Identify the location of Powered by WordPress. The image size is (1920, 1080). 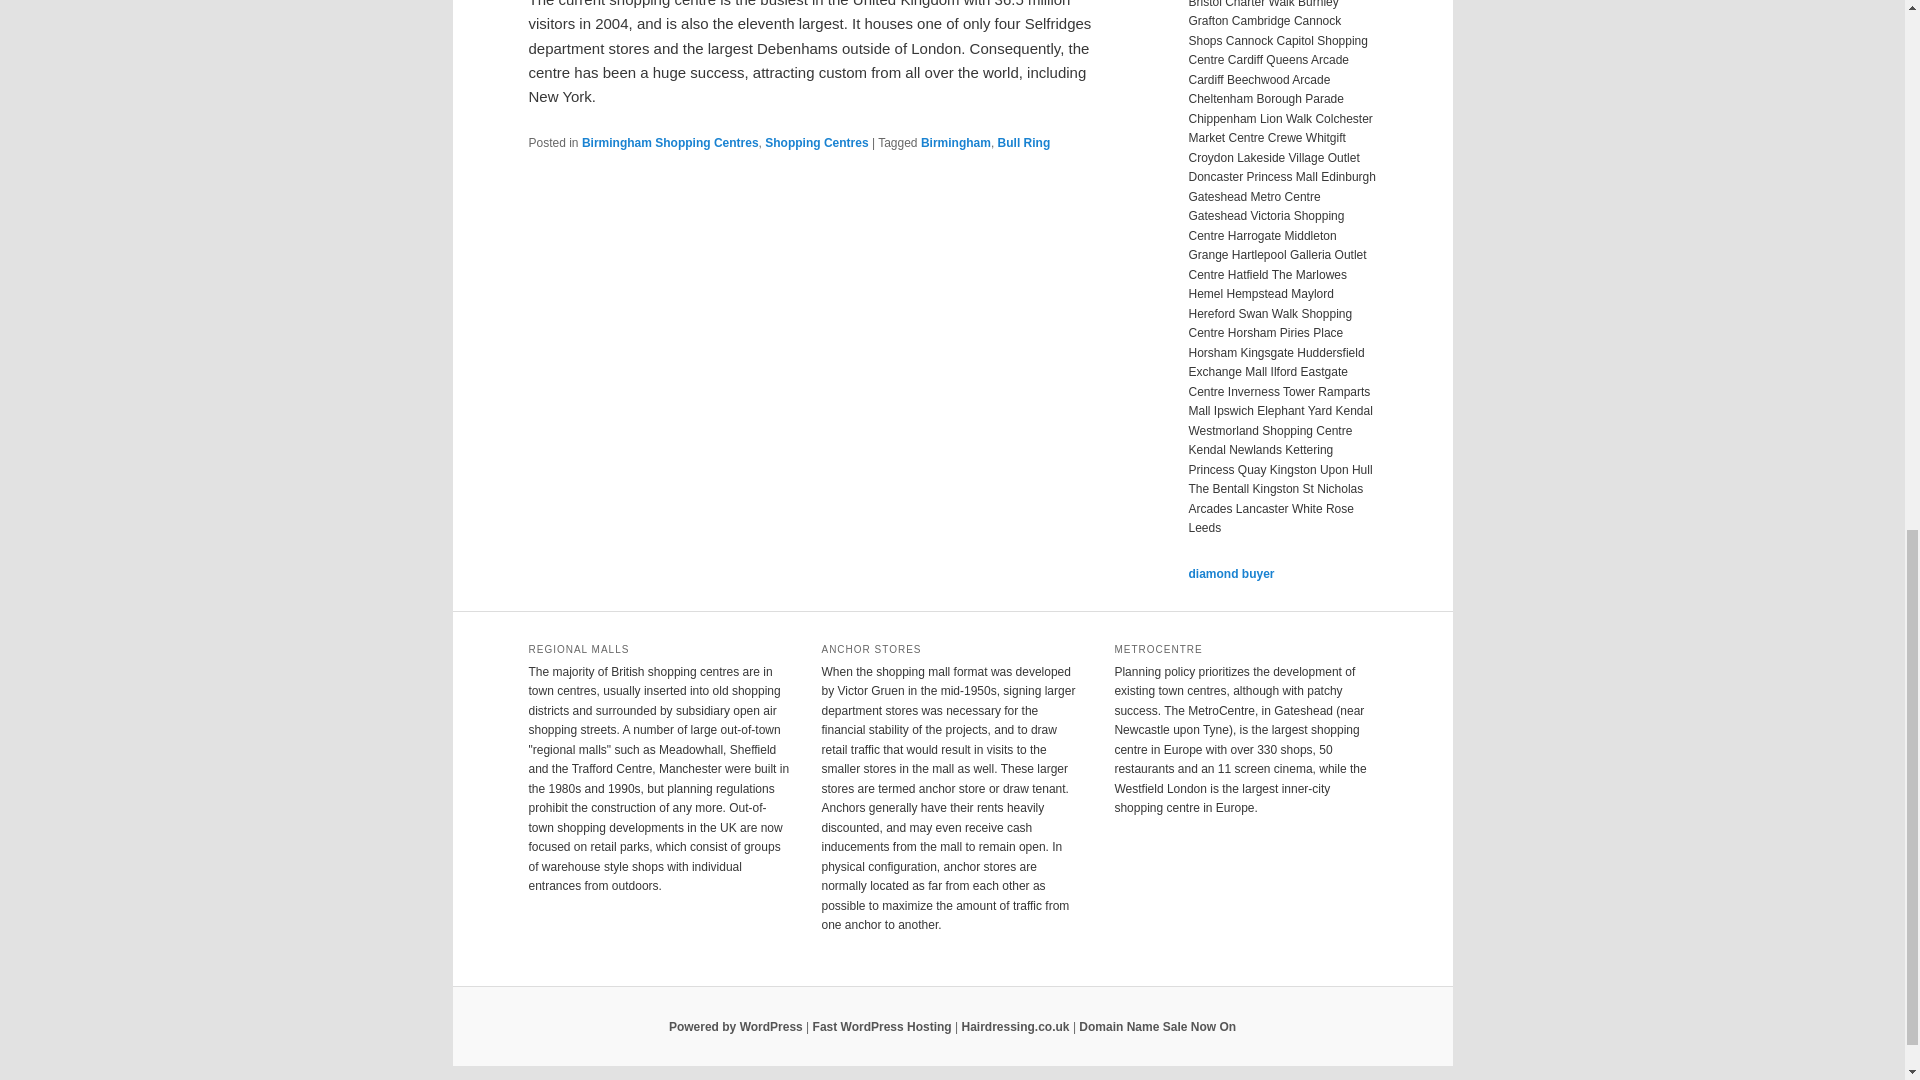
(735, 1026).